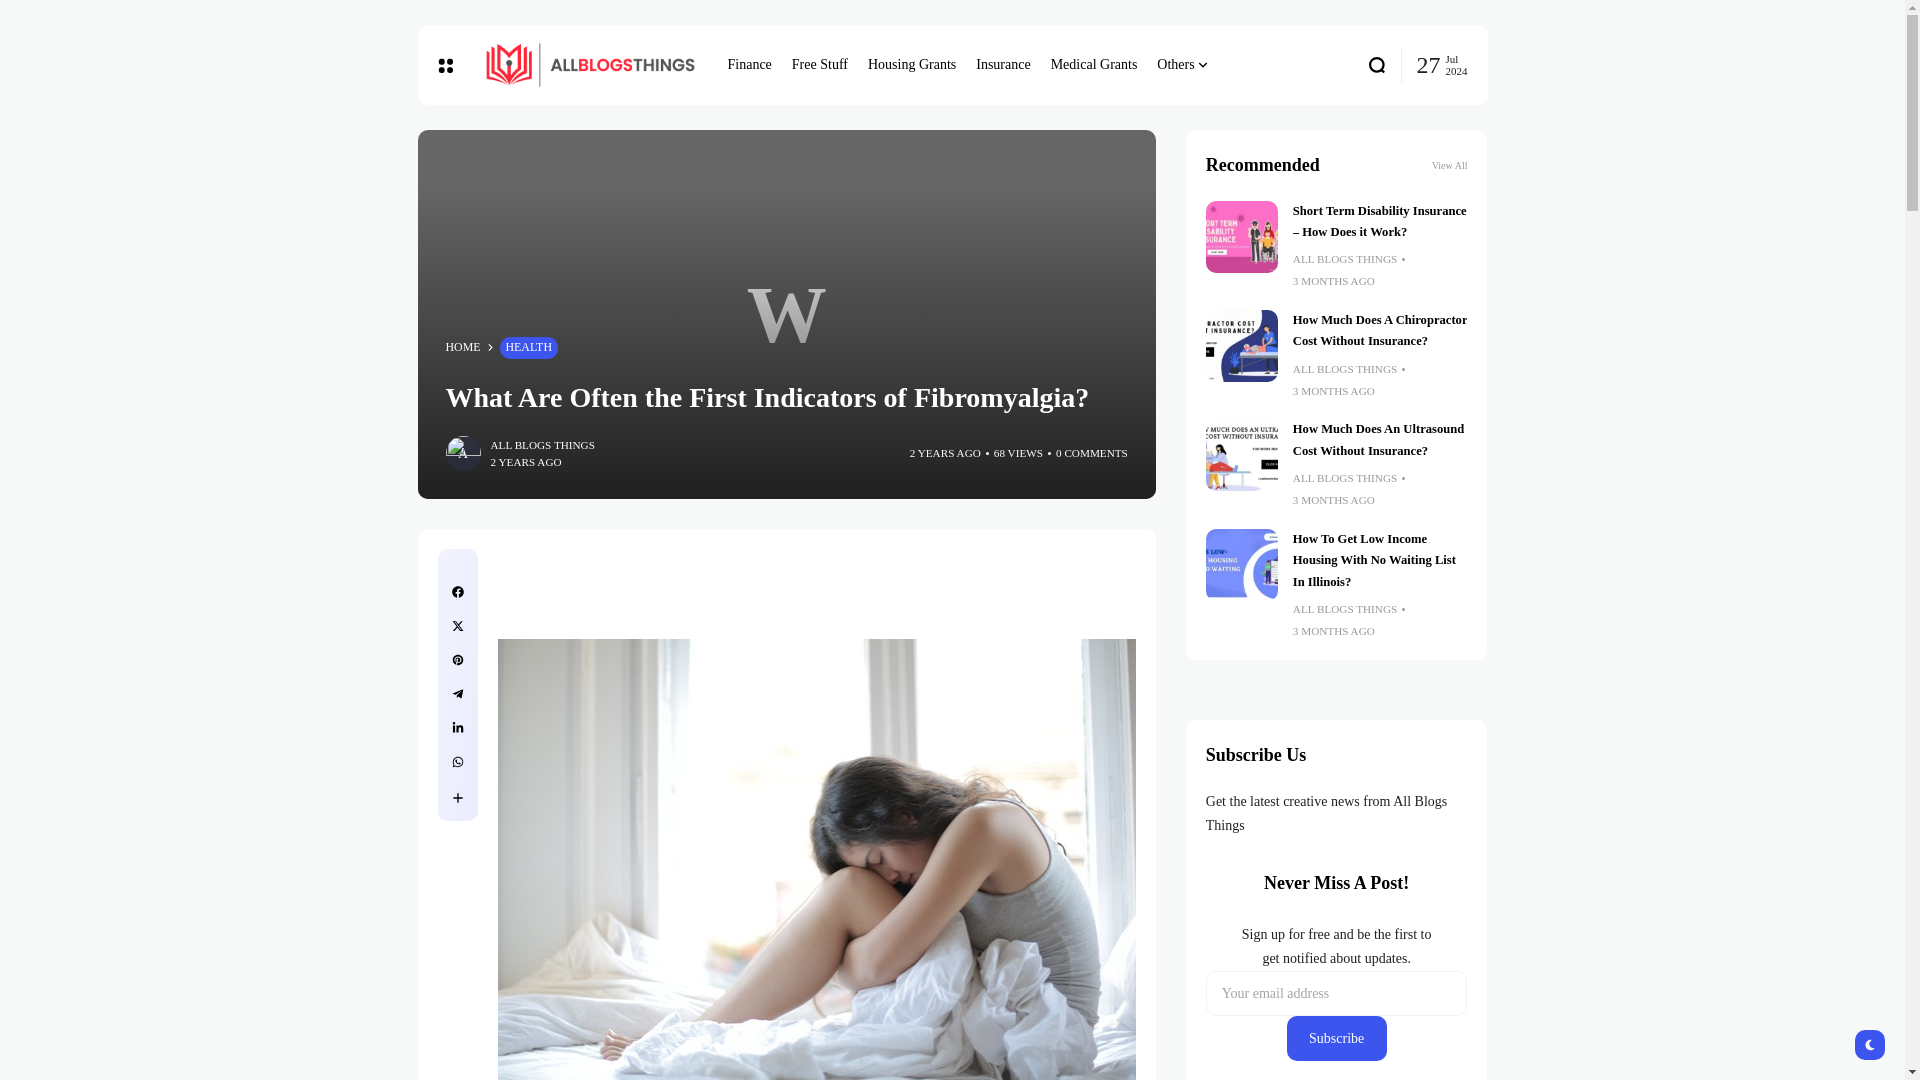 This screenshot has height=1080, width=1920. What do you see at coordinates (946, 453) in the screenshot?
I see `2 YEARS AGO` at bounding box center [946, 453].